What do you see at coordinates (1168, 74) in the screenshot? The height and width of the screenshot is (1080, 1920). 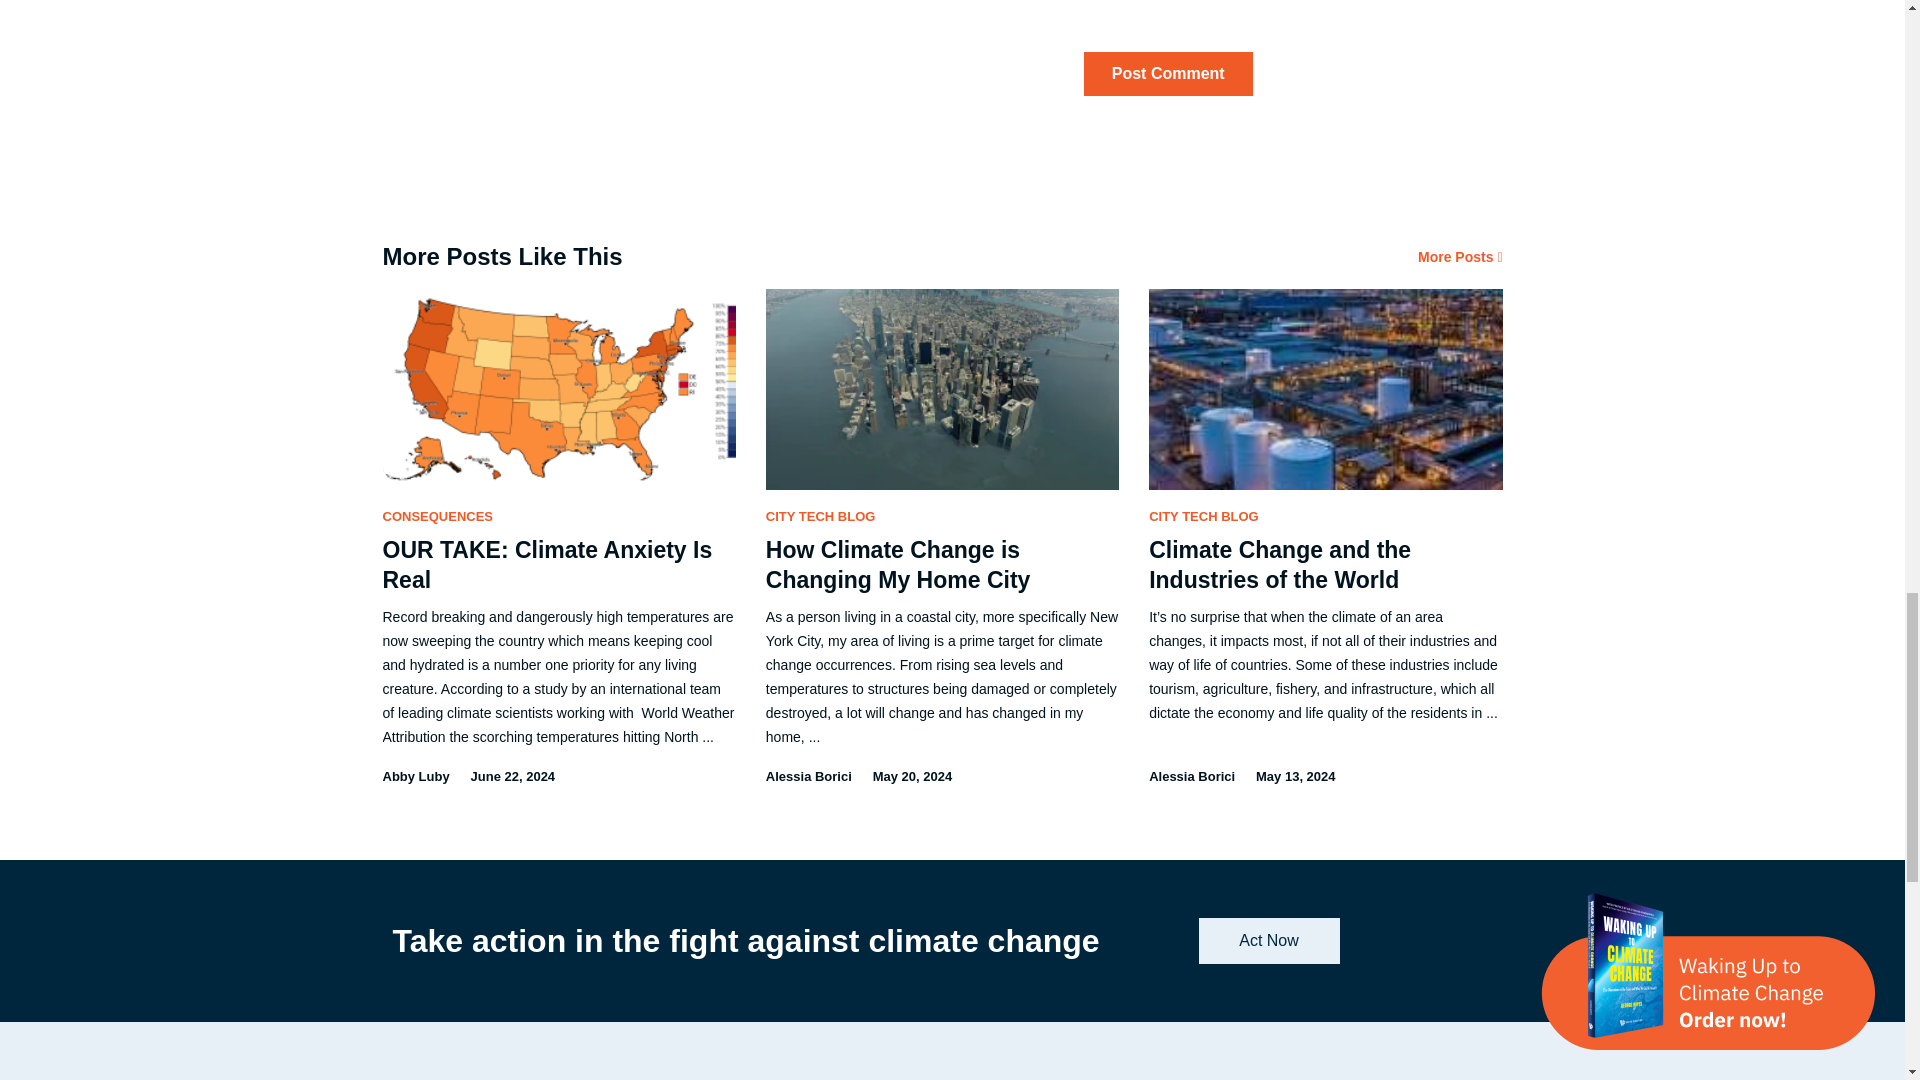 I see `Post Comment` at bounding box center [1168, 74].